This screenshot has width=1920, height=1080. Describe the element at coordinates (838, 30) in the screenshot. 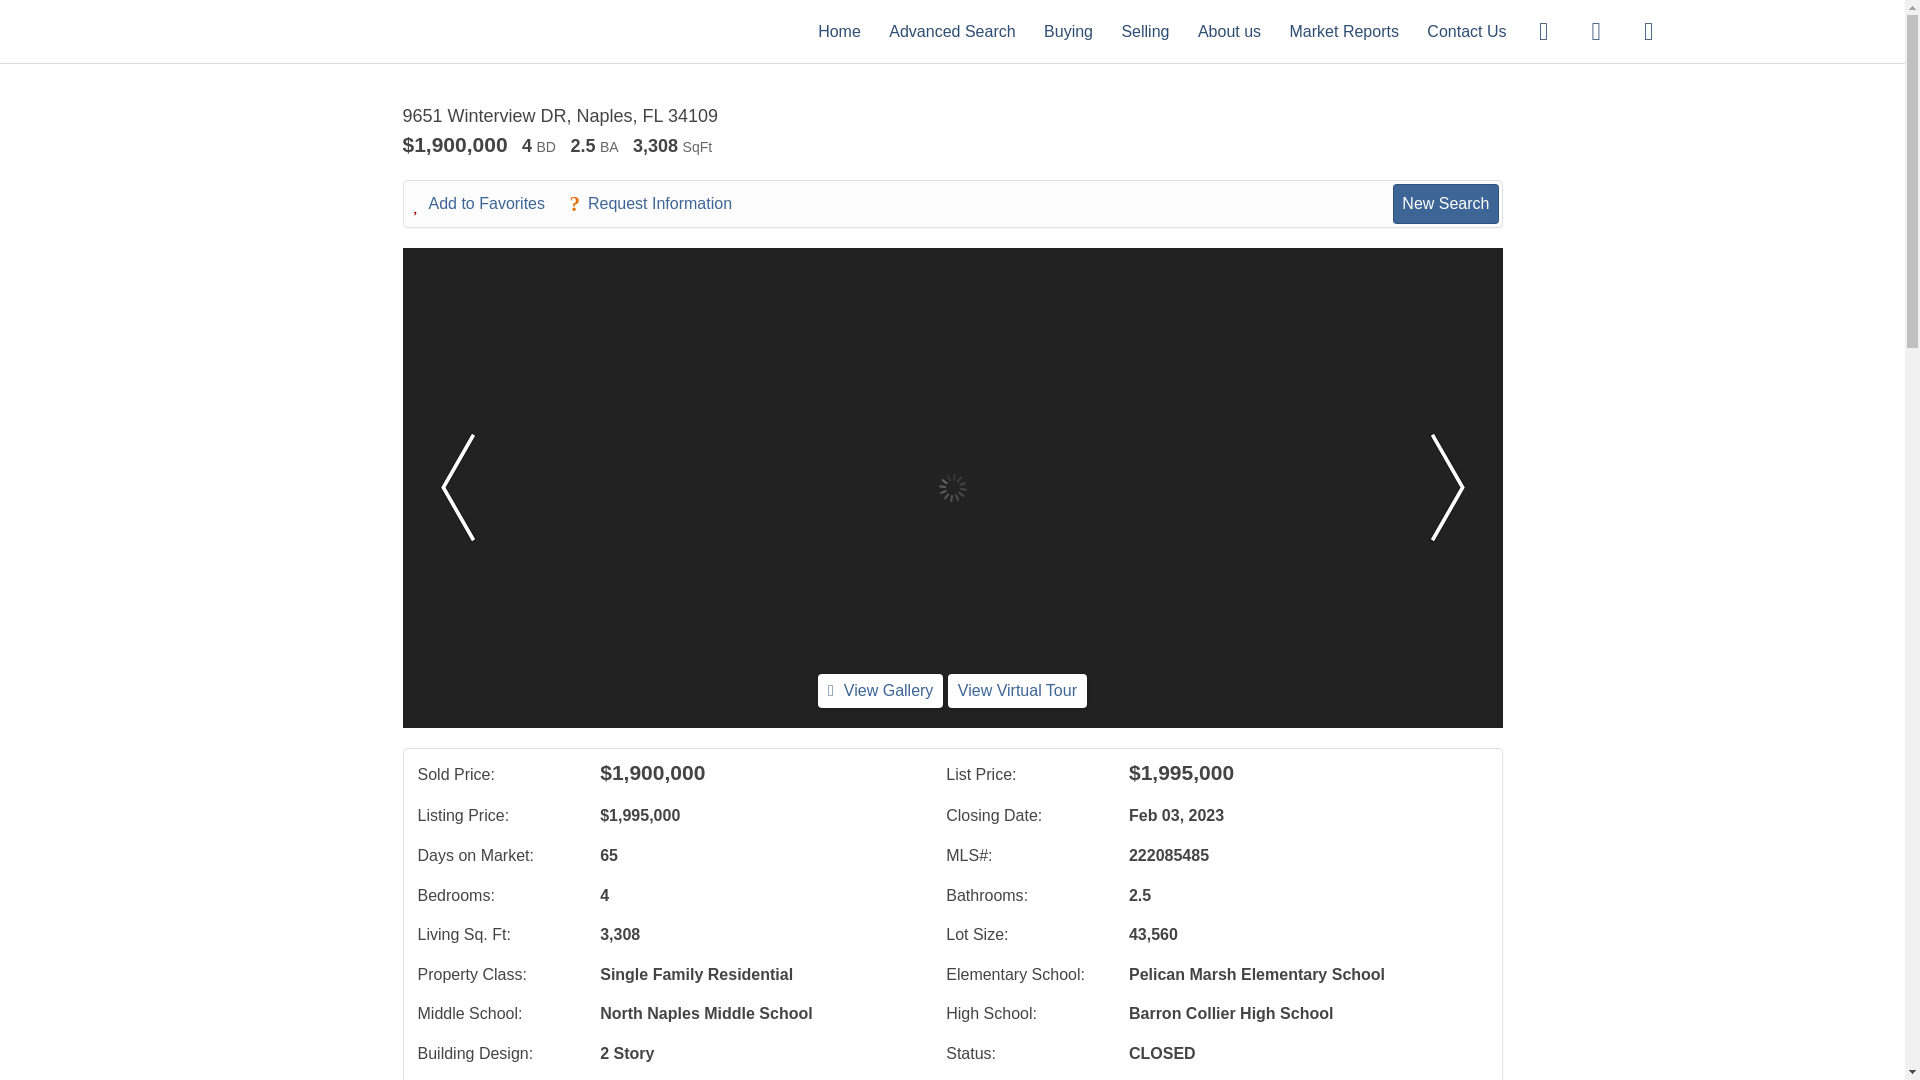

I see `Home` at that location.